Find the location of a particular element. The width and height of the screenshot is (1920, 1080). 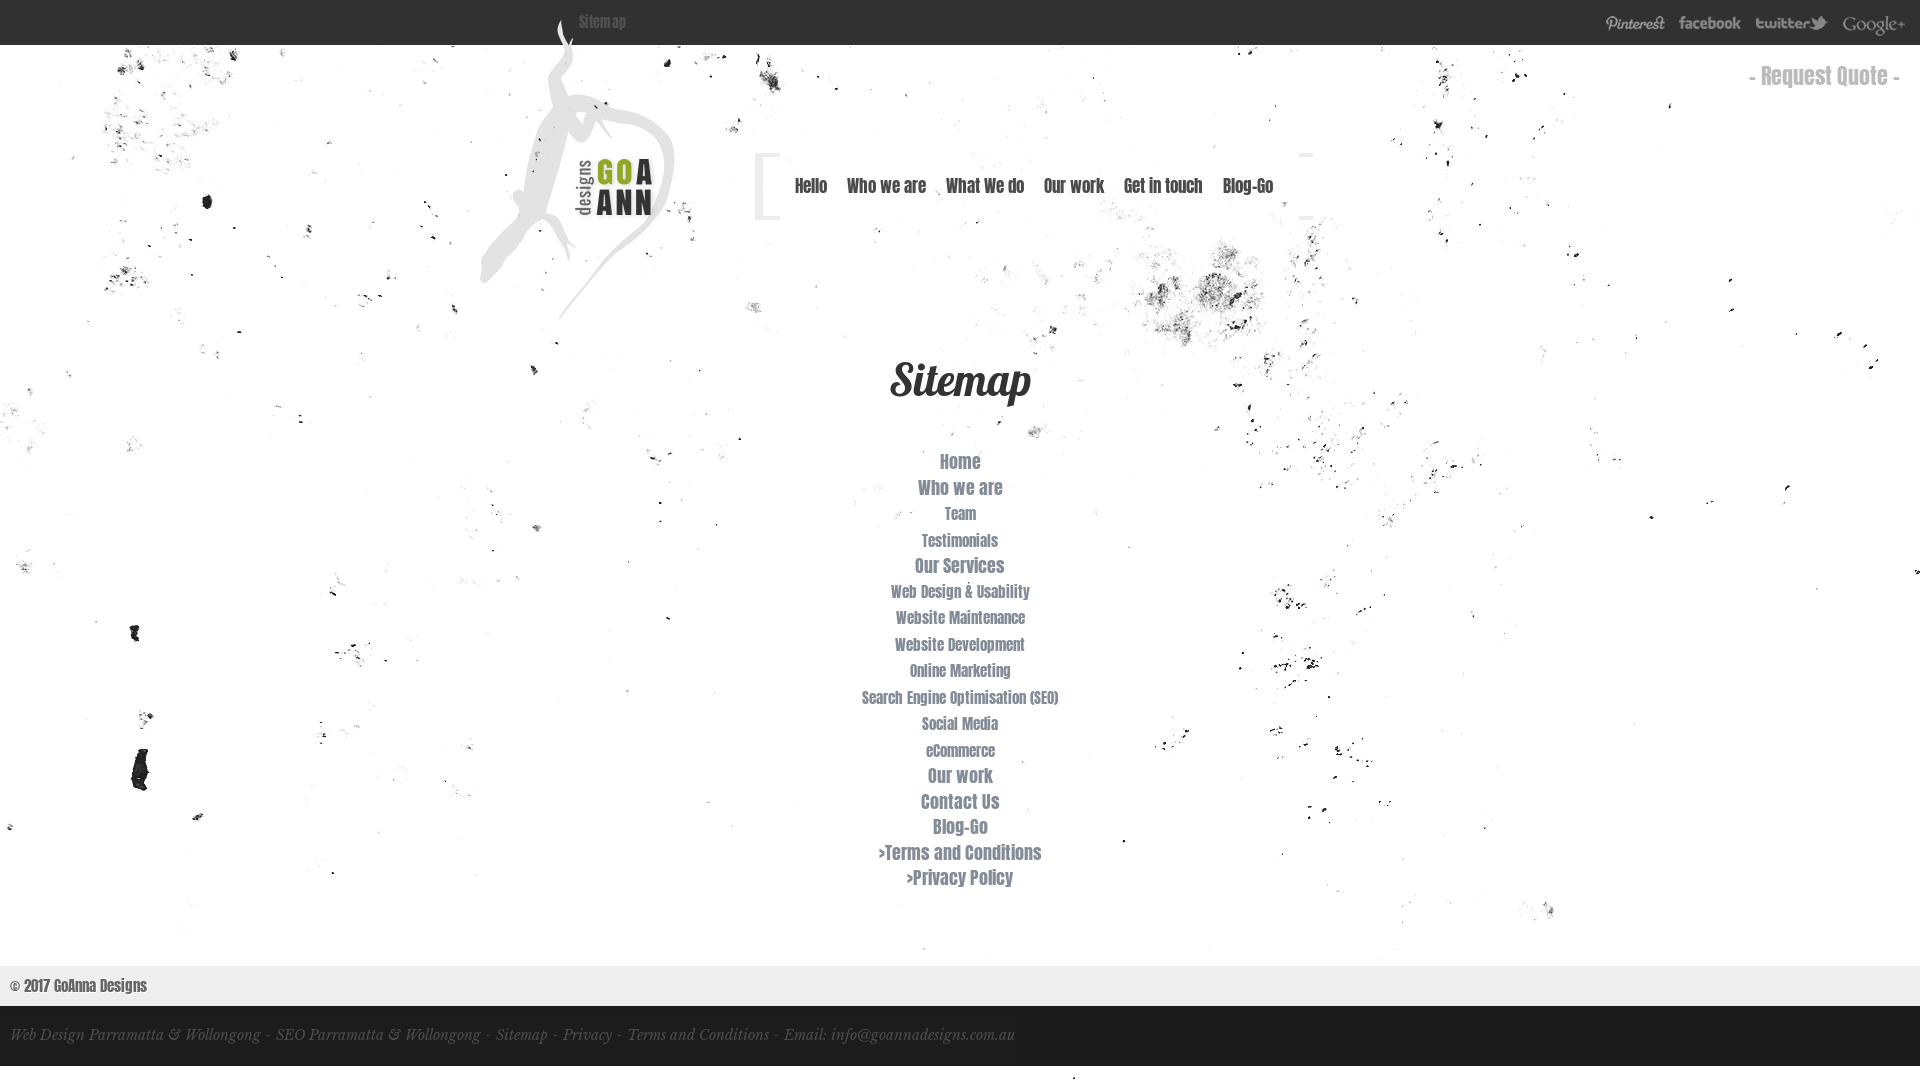

Who we are is located at coordinates (886, 186).